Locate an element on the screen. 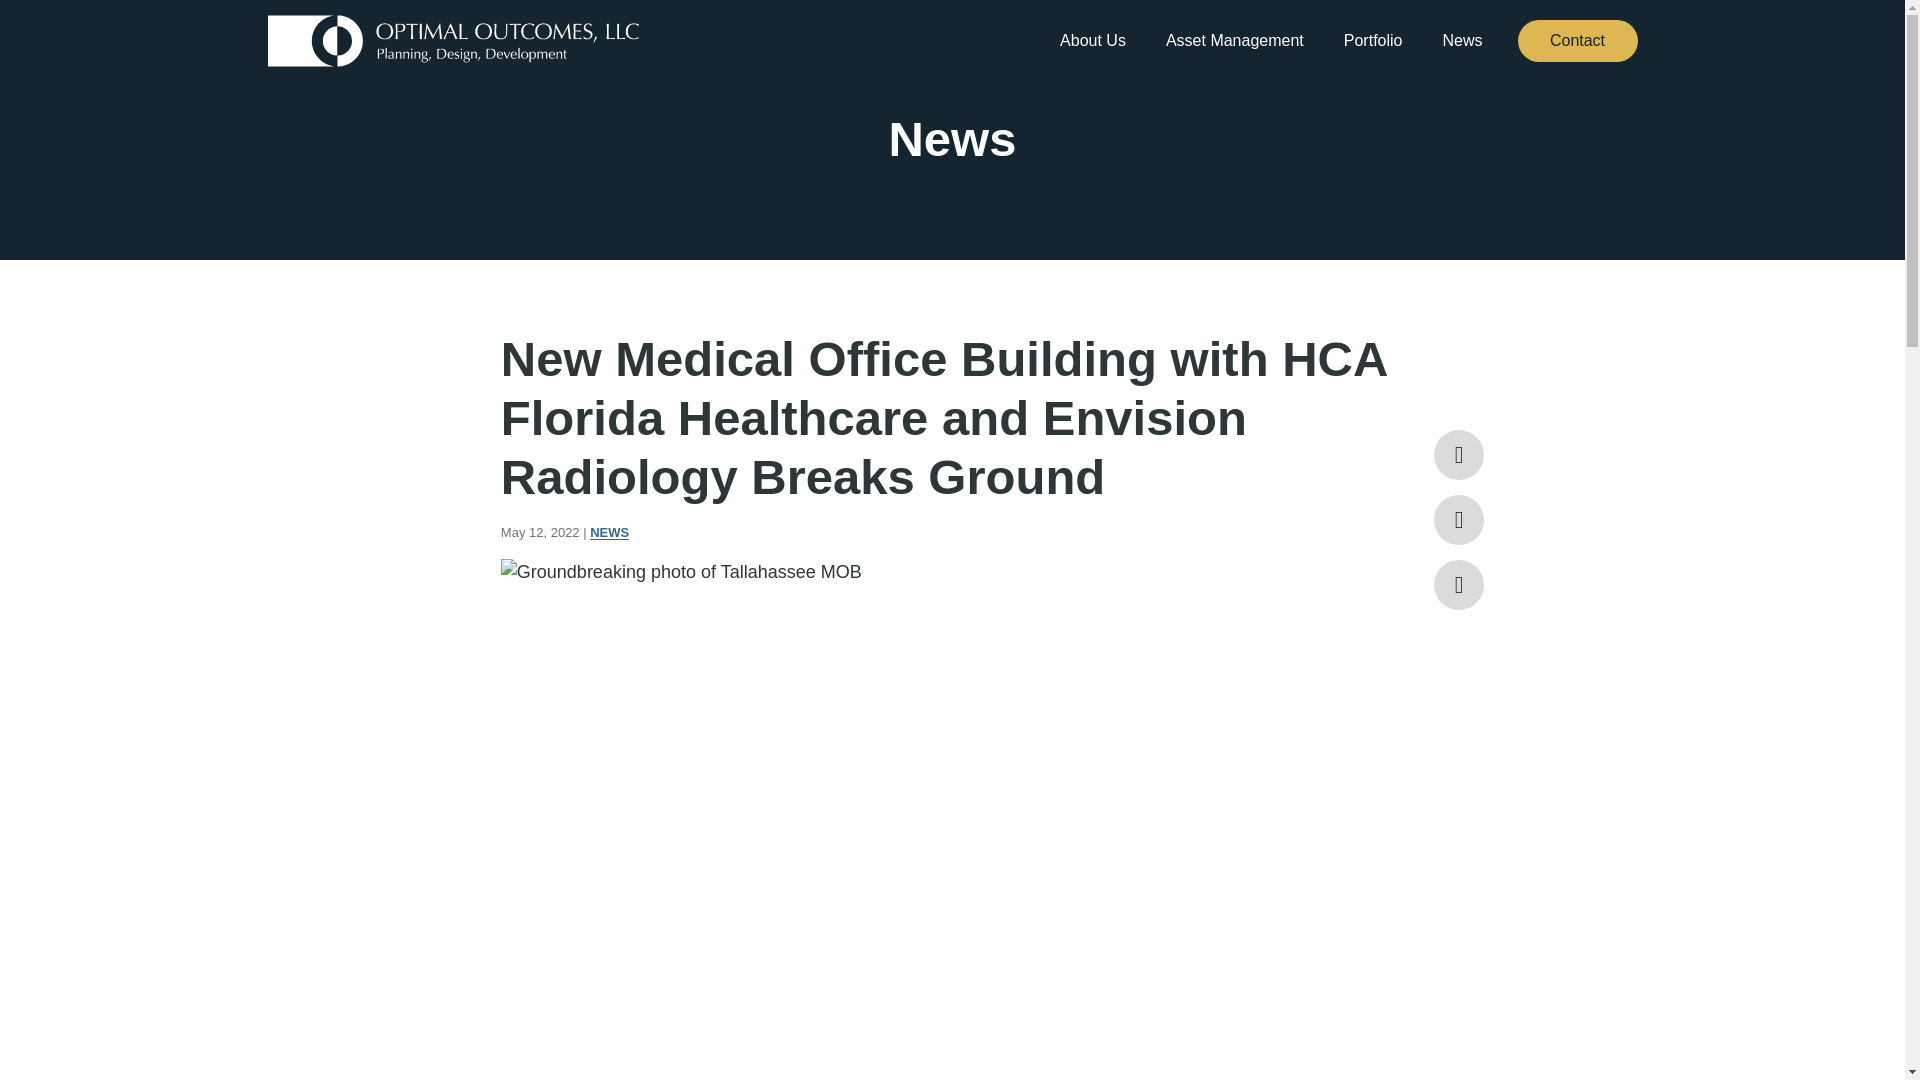 This screenshot has width=1920, height=1080. Contact is located at coordinates (1578, 40).